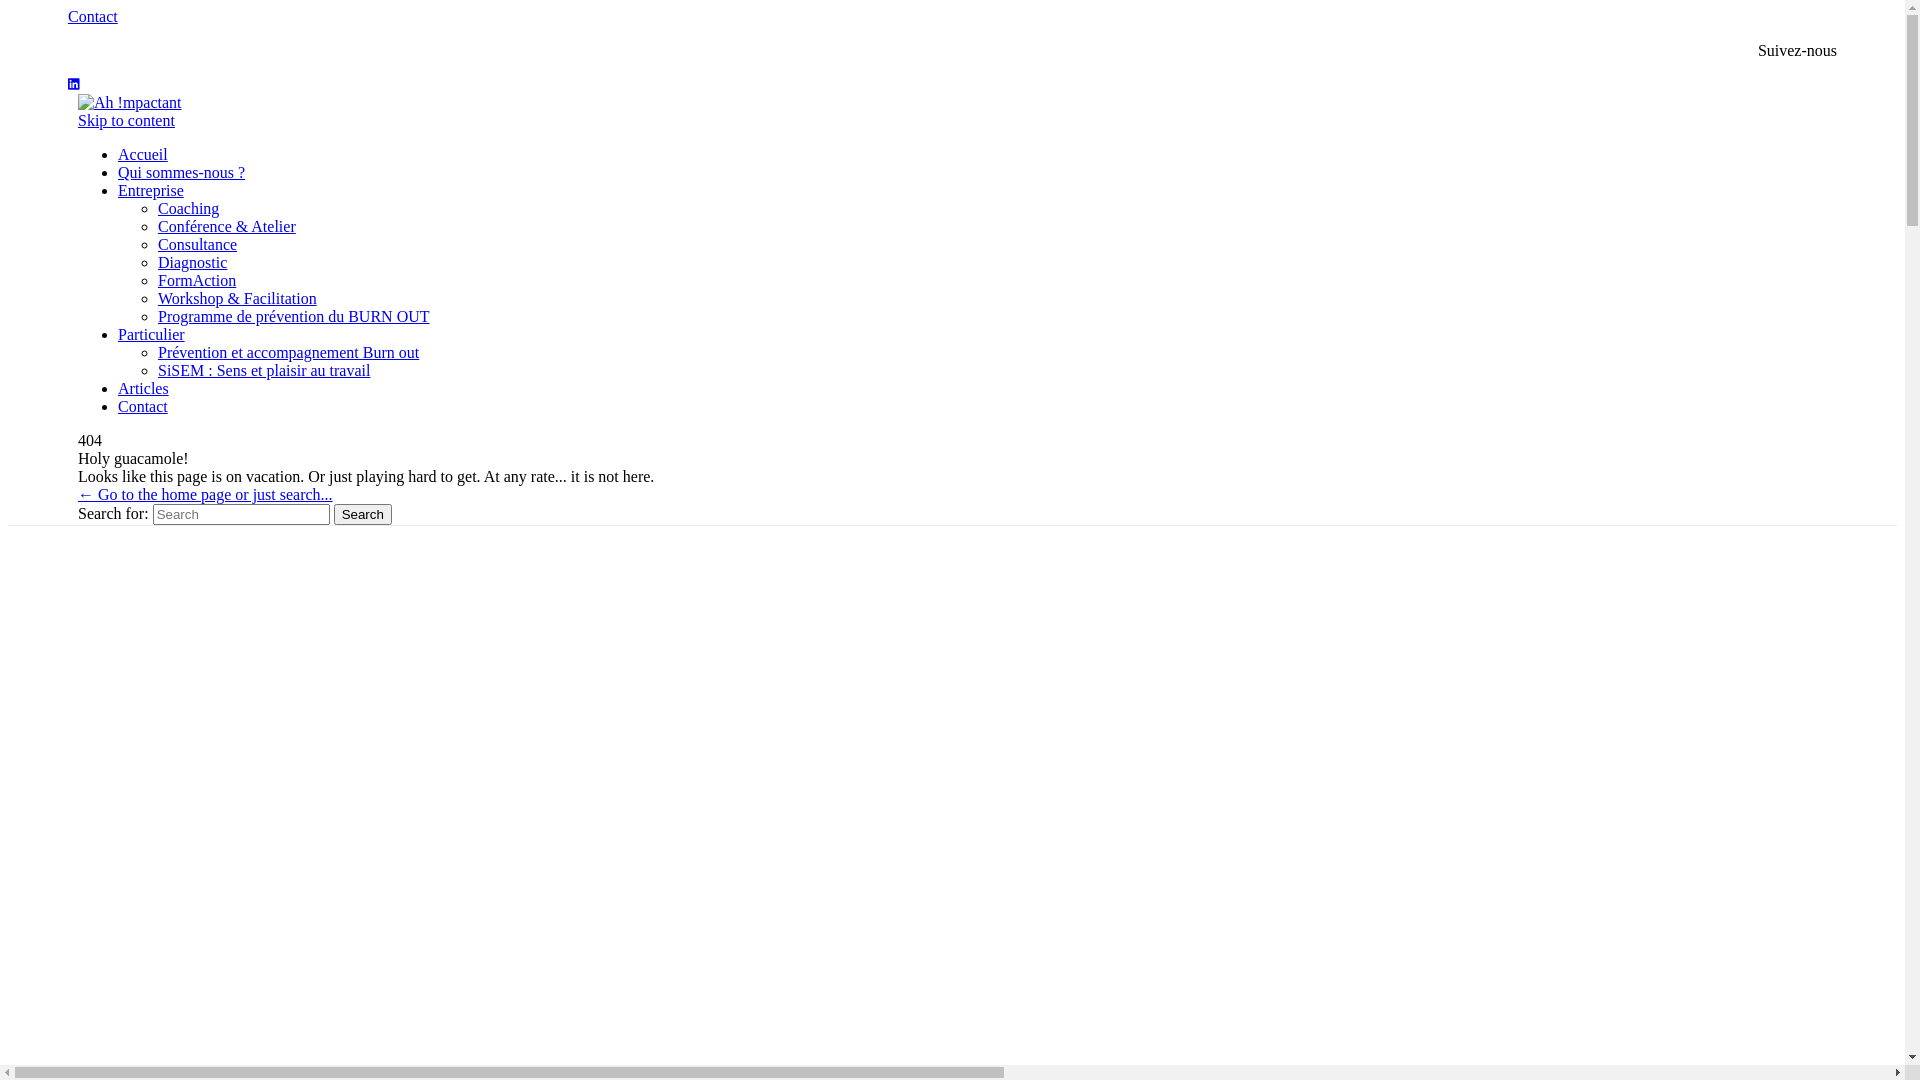  I want to click on Skip to content, so click(126, 120).